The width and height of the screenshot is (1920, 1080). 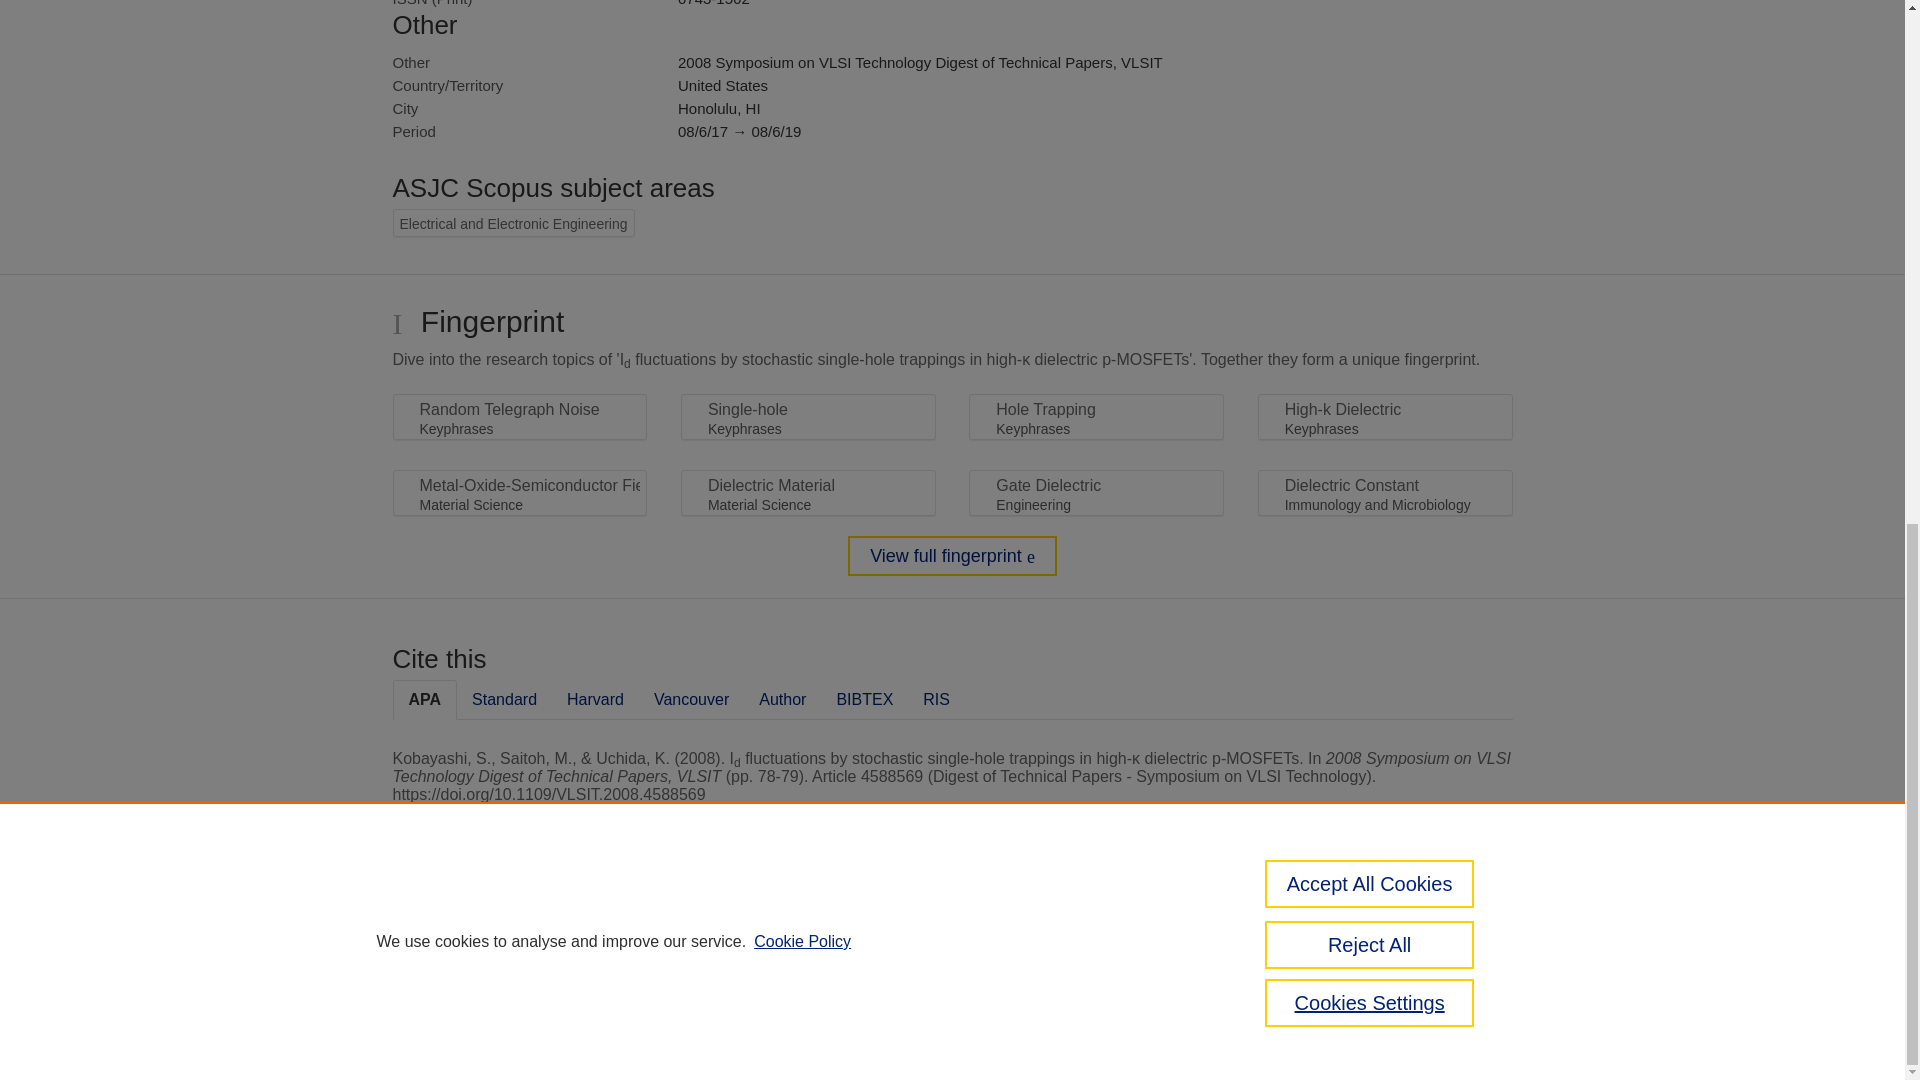 I want to click on Report vulnerability, so click(x=1436, y=984).